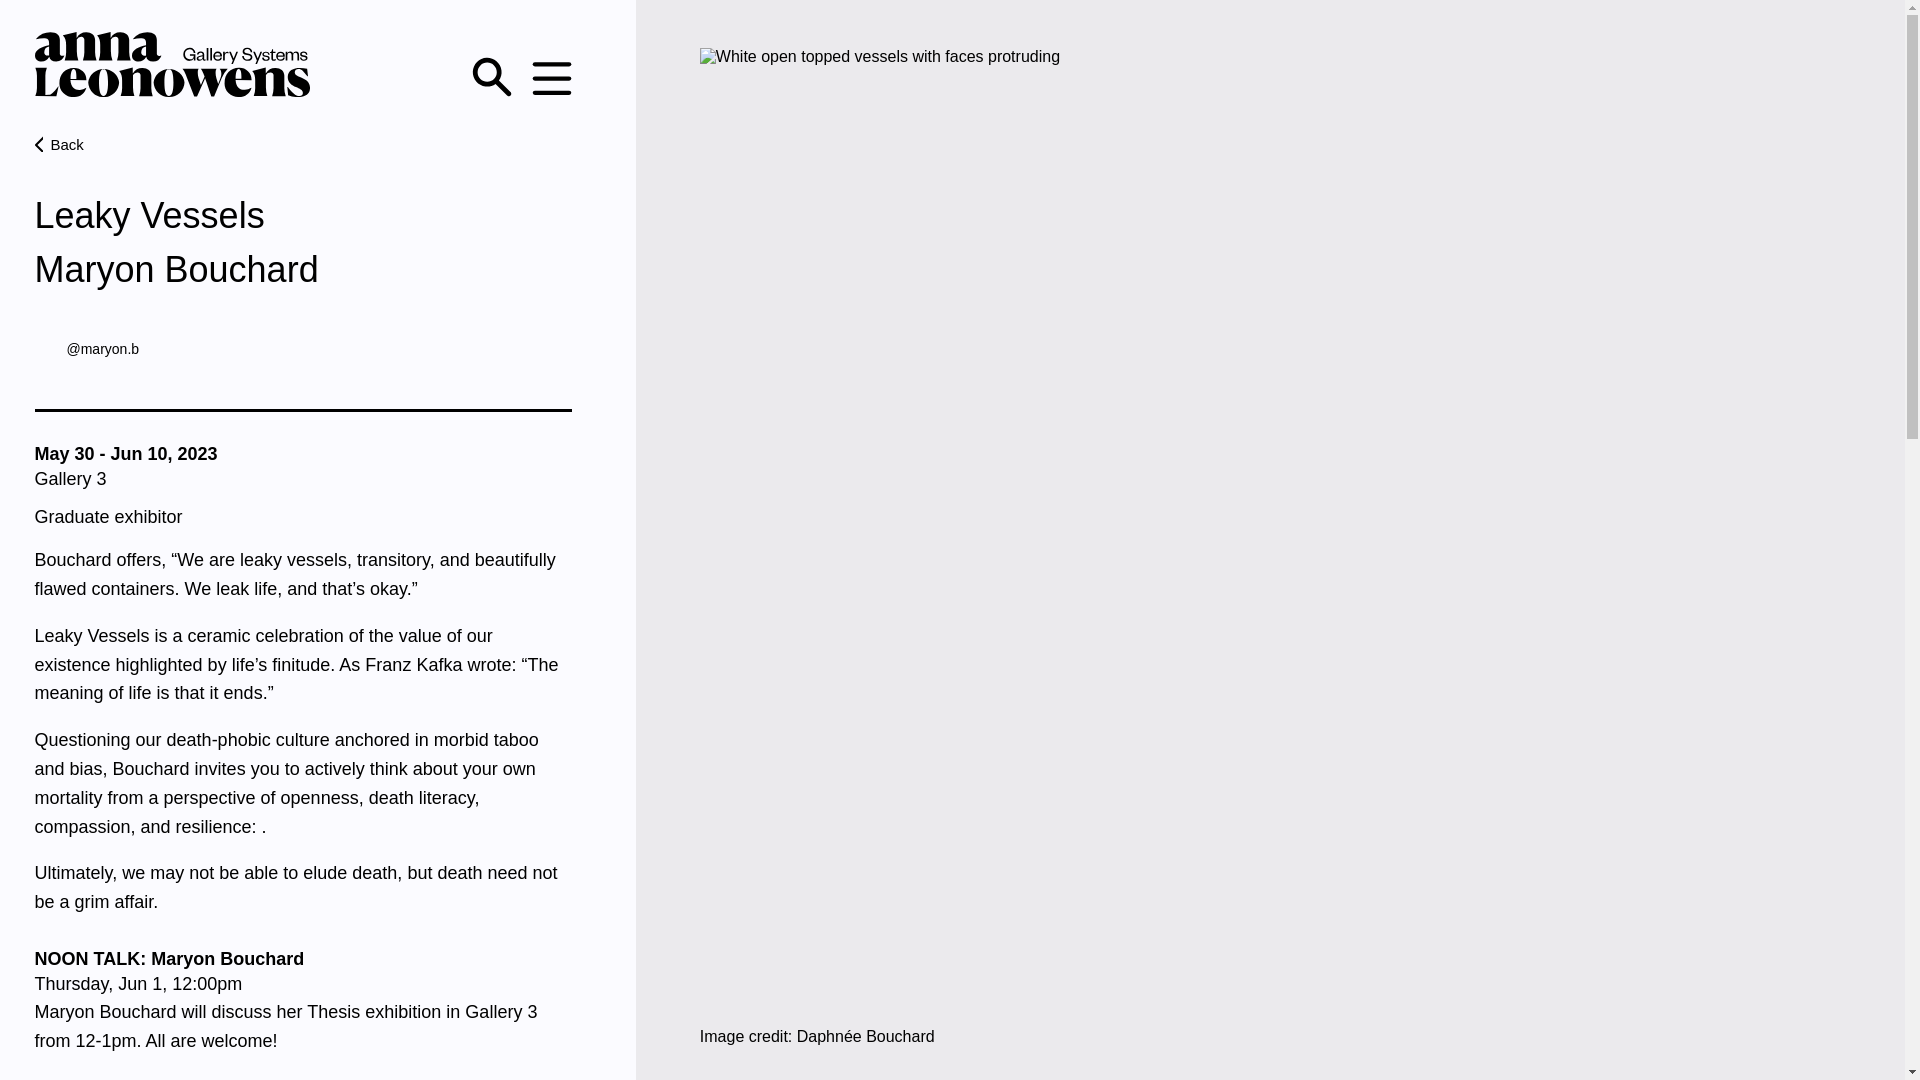 This screenshot has height=1080, width=1920. Describe the element at coordinates (302, 144) in the screenshot. I see `Back` at that location.